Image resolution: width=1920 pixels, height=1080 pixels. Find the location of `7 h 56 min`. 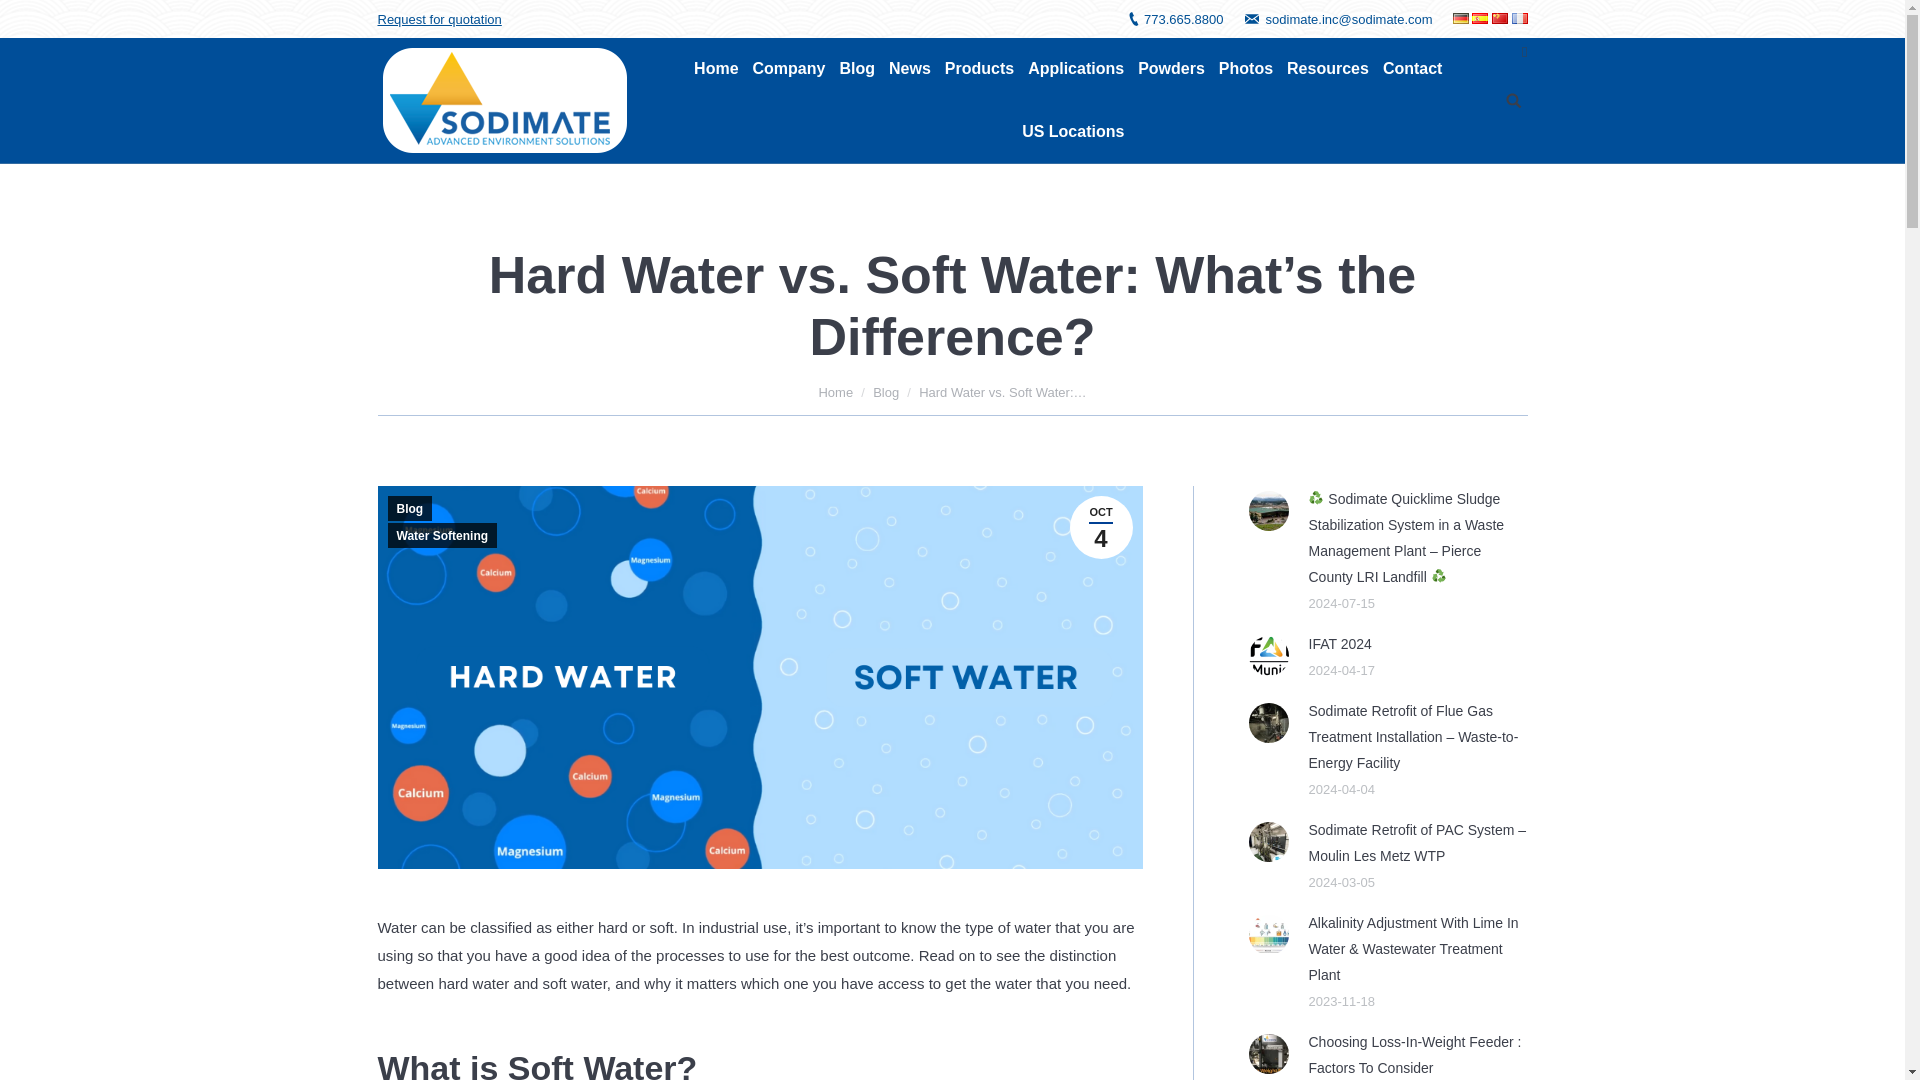

7 h 56 min is located at coordinates (1100, 527).